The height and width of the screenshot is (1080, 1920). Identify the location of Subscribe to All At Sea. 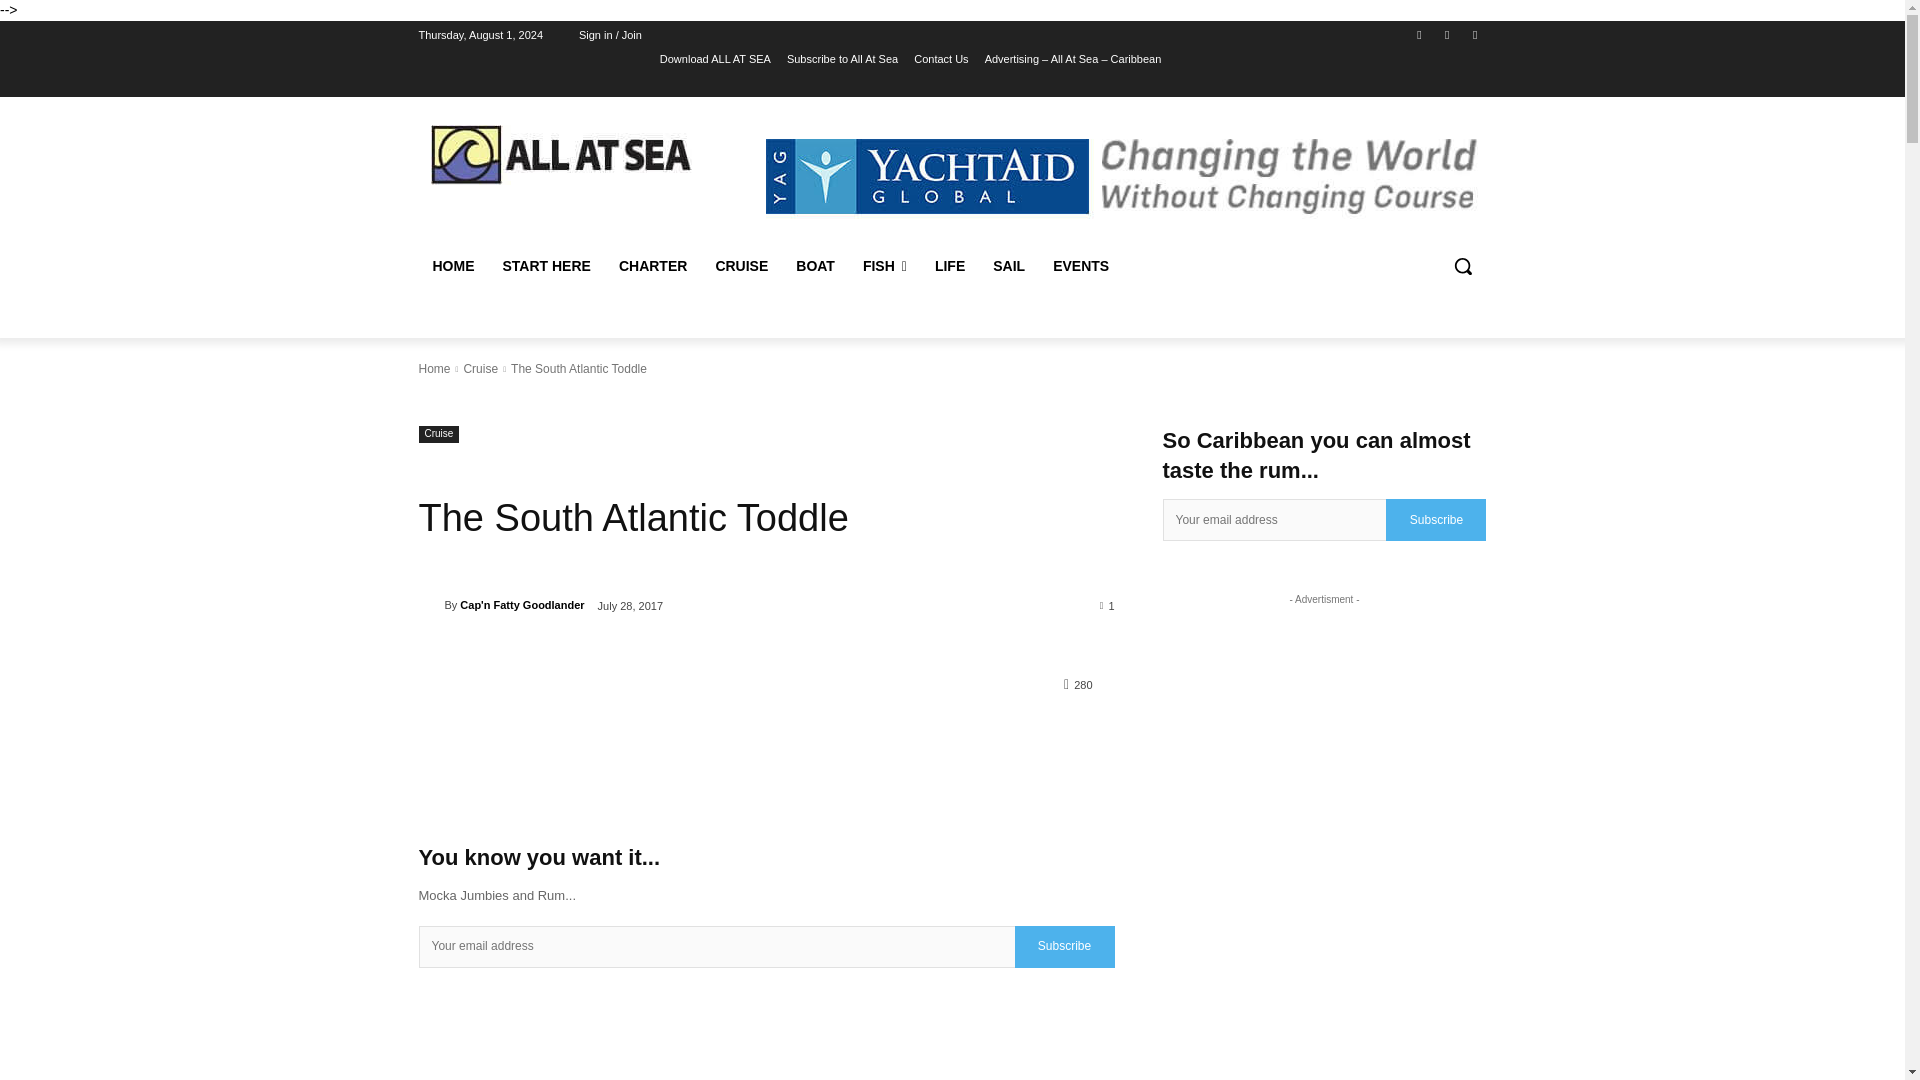
(842, 59).